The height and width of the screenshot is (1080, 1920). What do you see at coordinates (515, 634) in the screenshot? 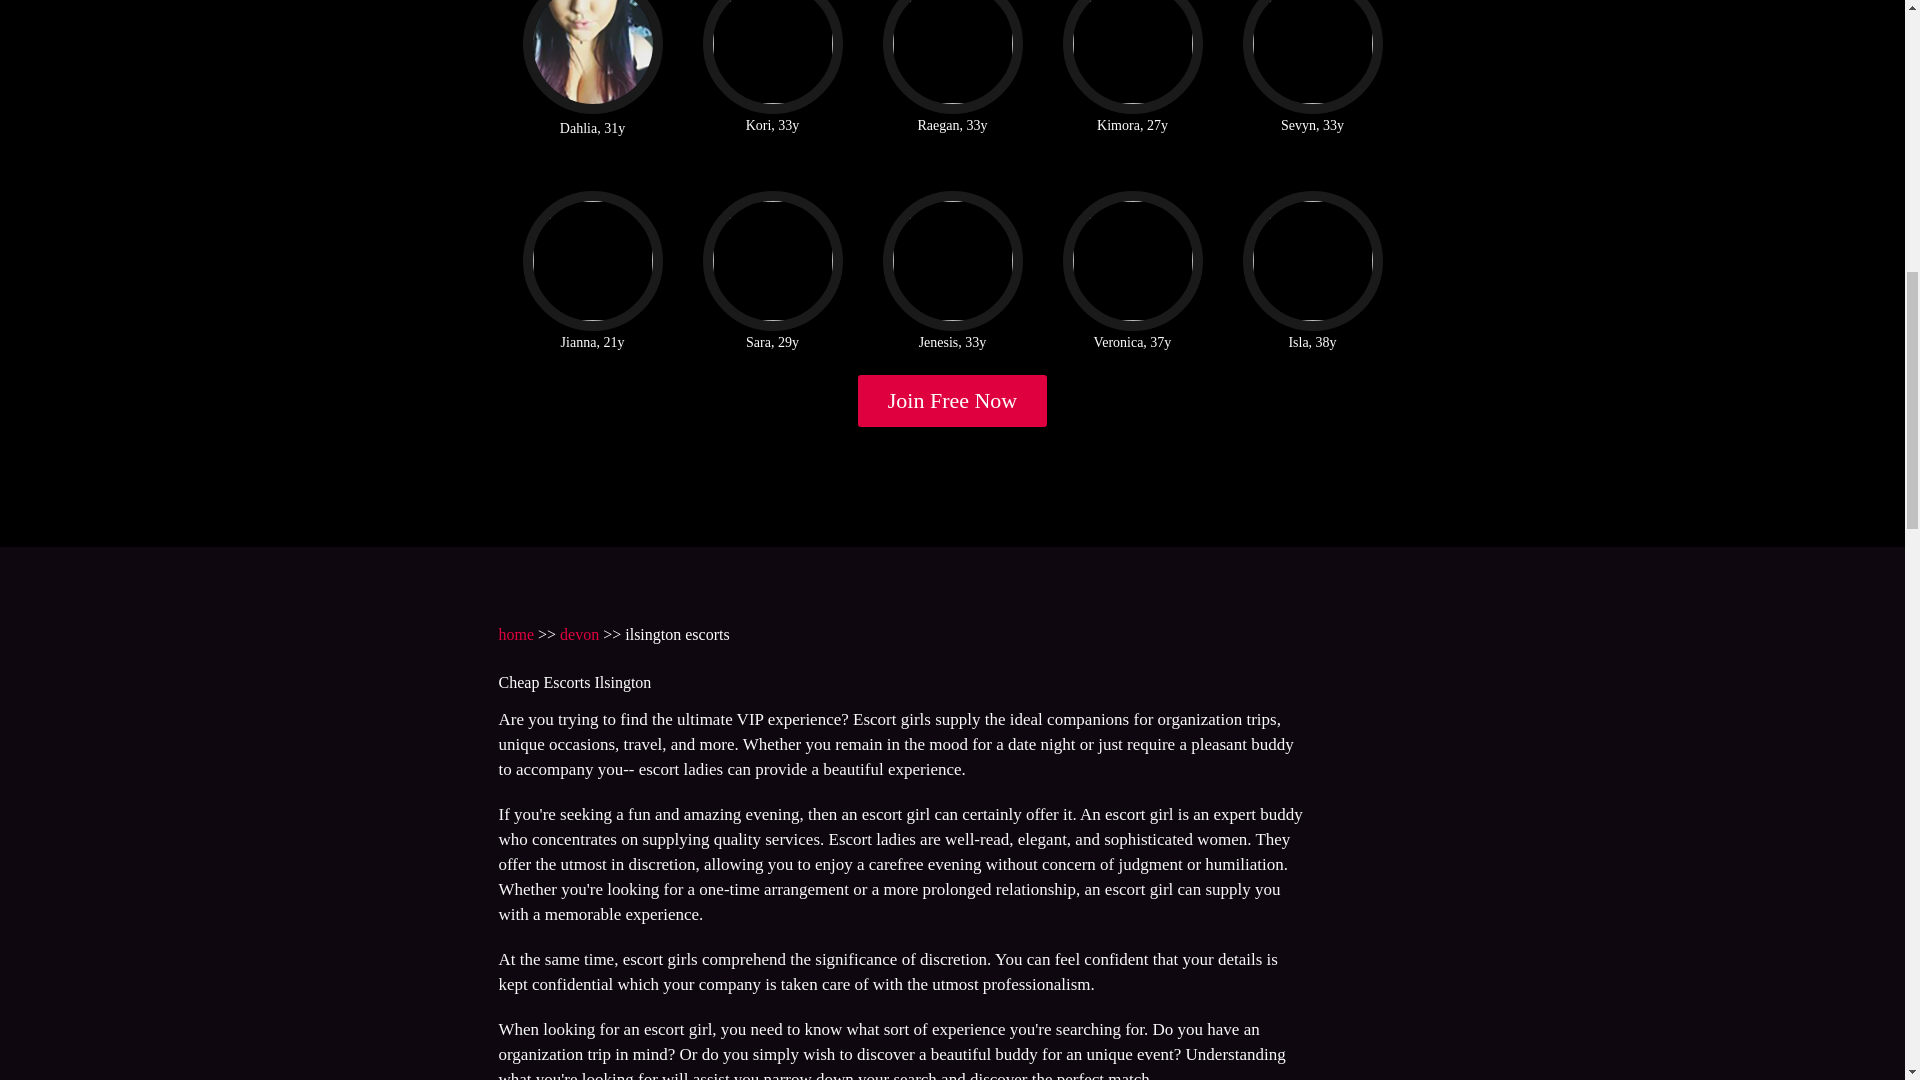
I see `home` at bounding box center [515, 634].